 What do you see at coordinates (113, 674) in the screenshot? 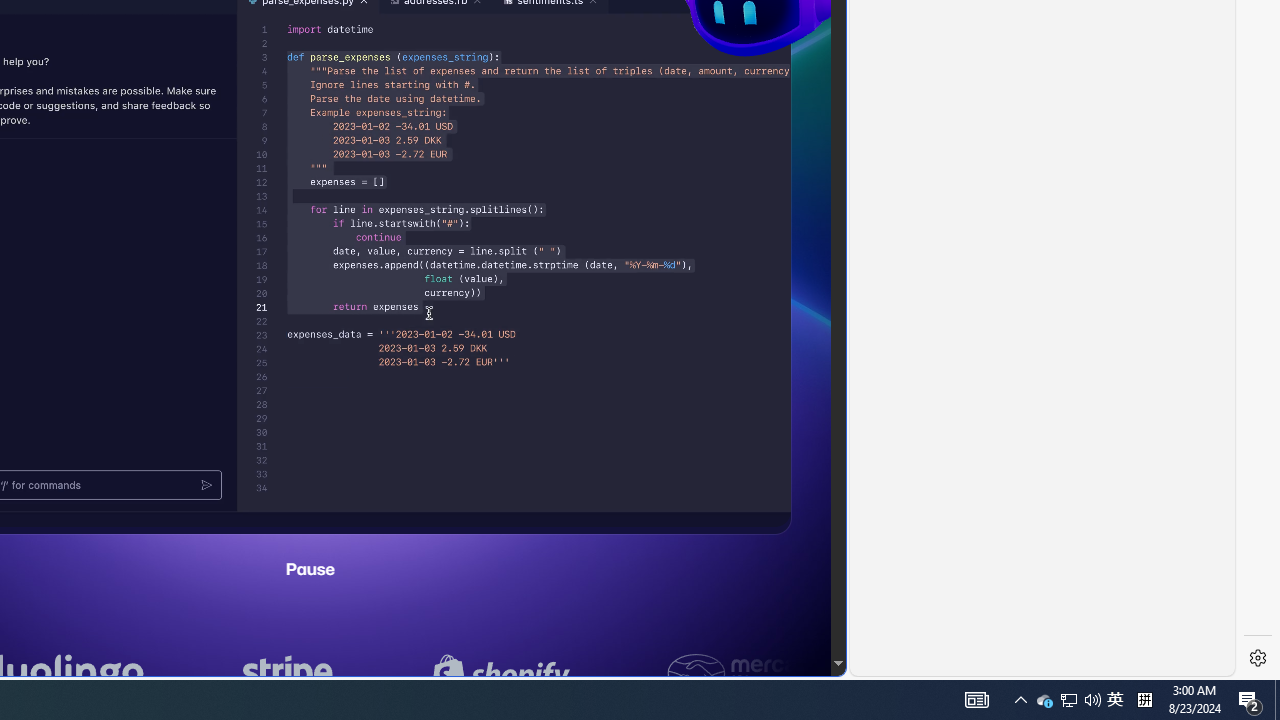
I see `Coyote Logistics's logo` at bounding box center [113, 674].